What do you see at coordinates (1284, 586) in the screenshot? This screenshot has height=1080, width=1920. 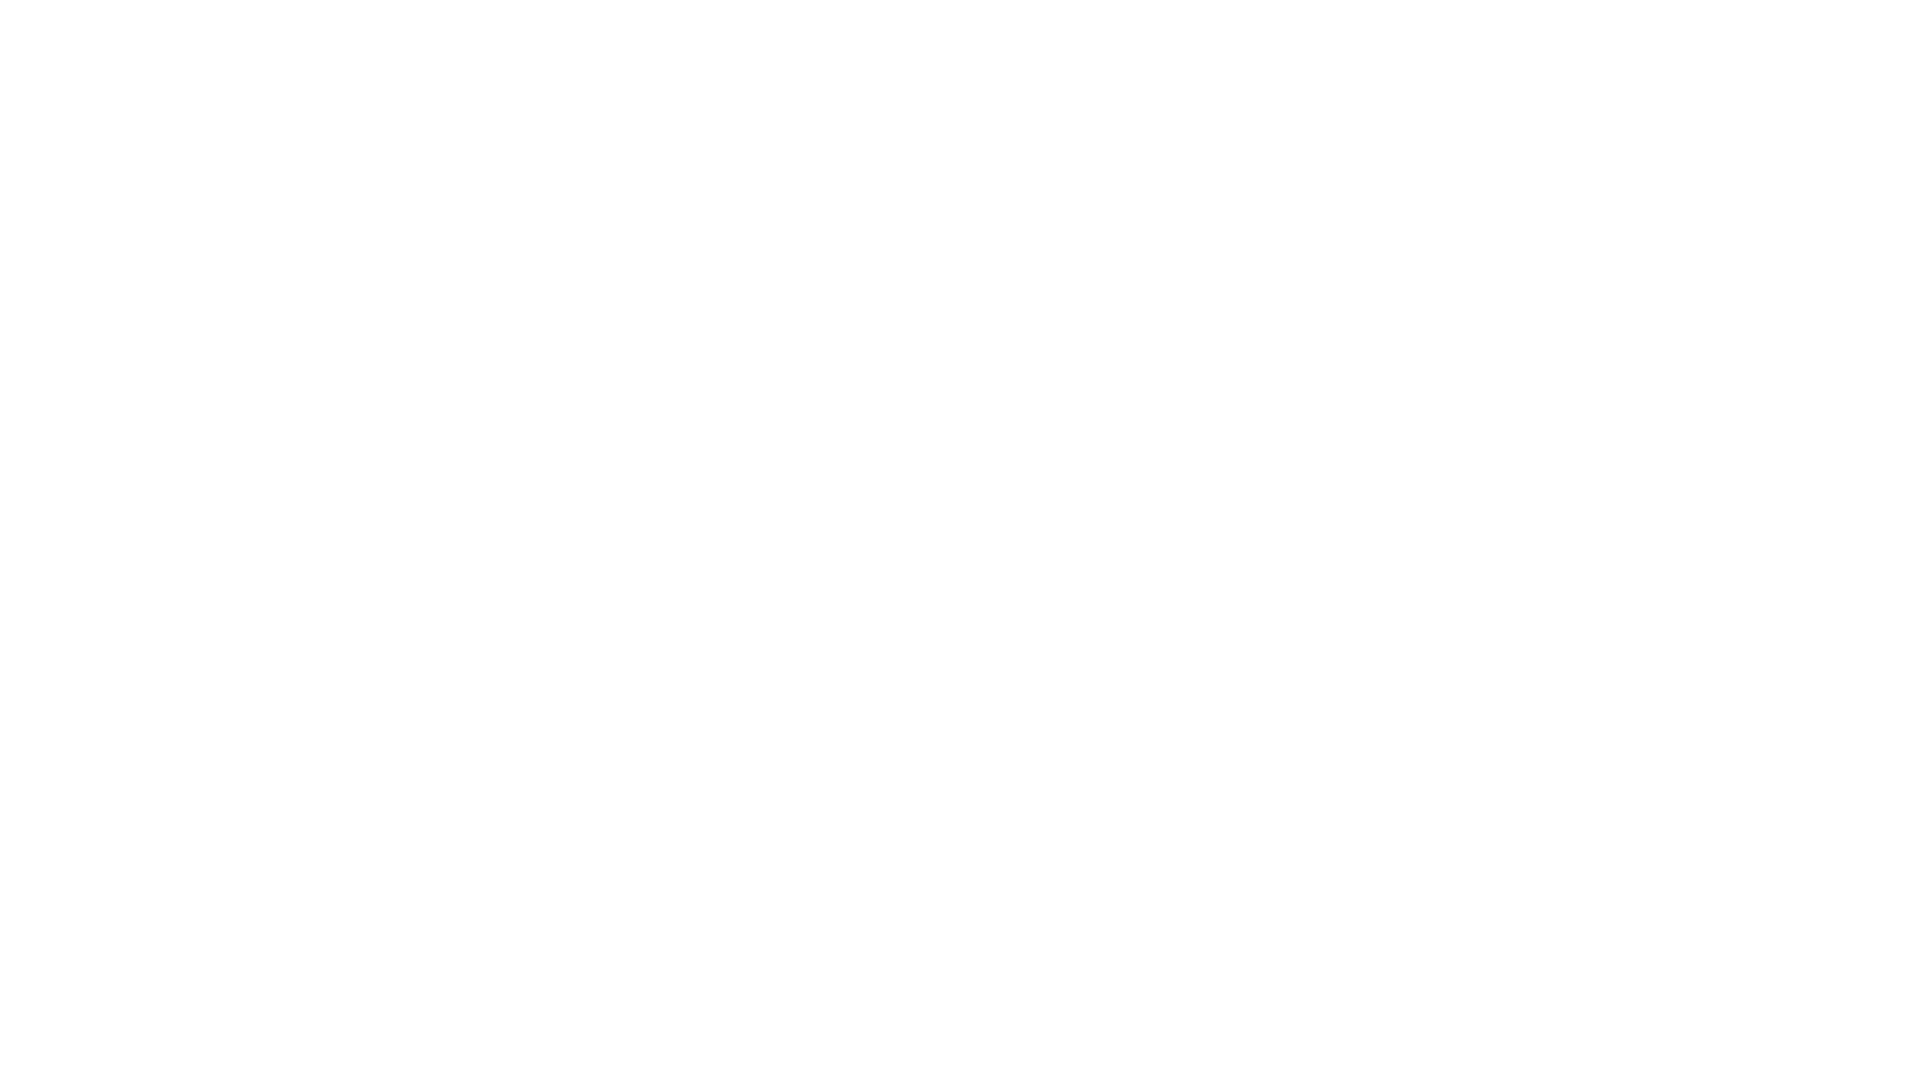 I see `Login` at bounding box center [1284, 586].